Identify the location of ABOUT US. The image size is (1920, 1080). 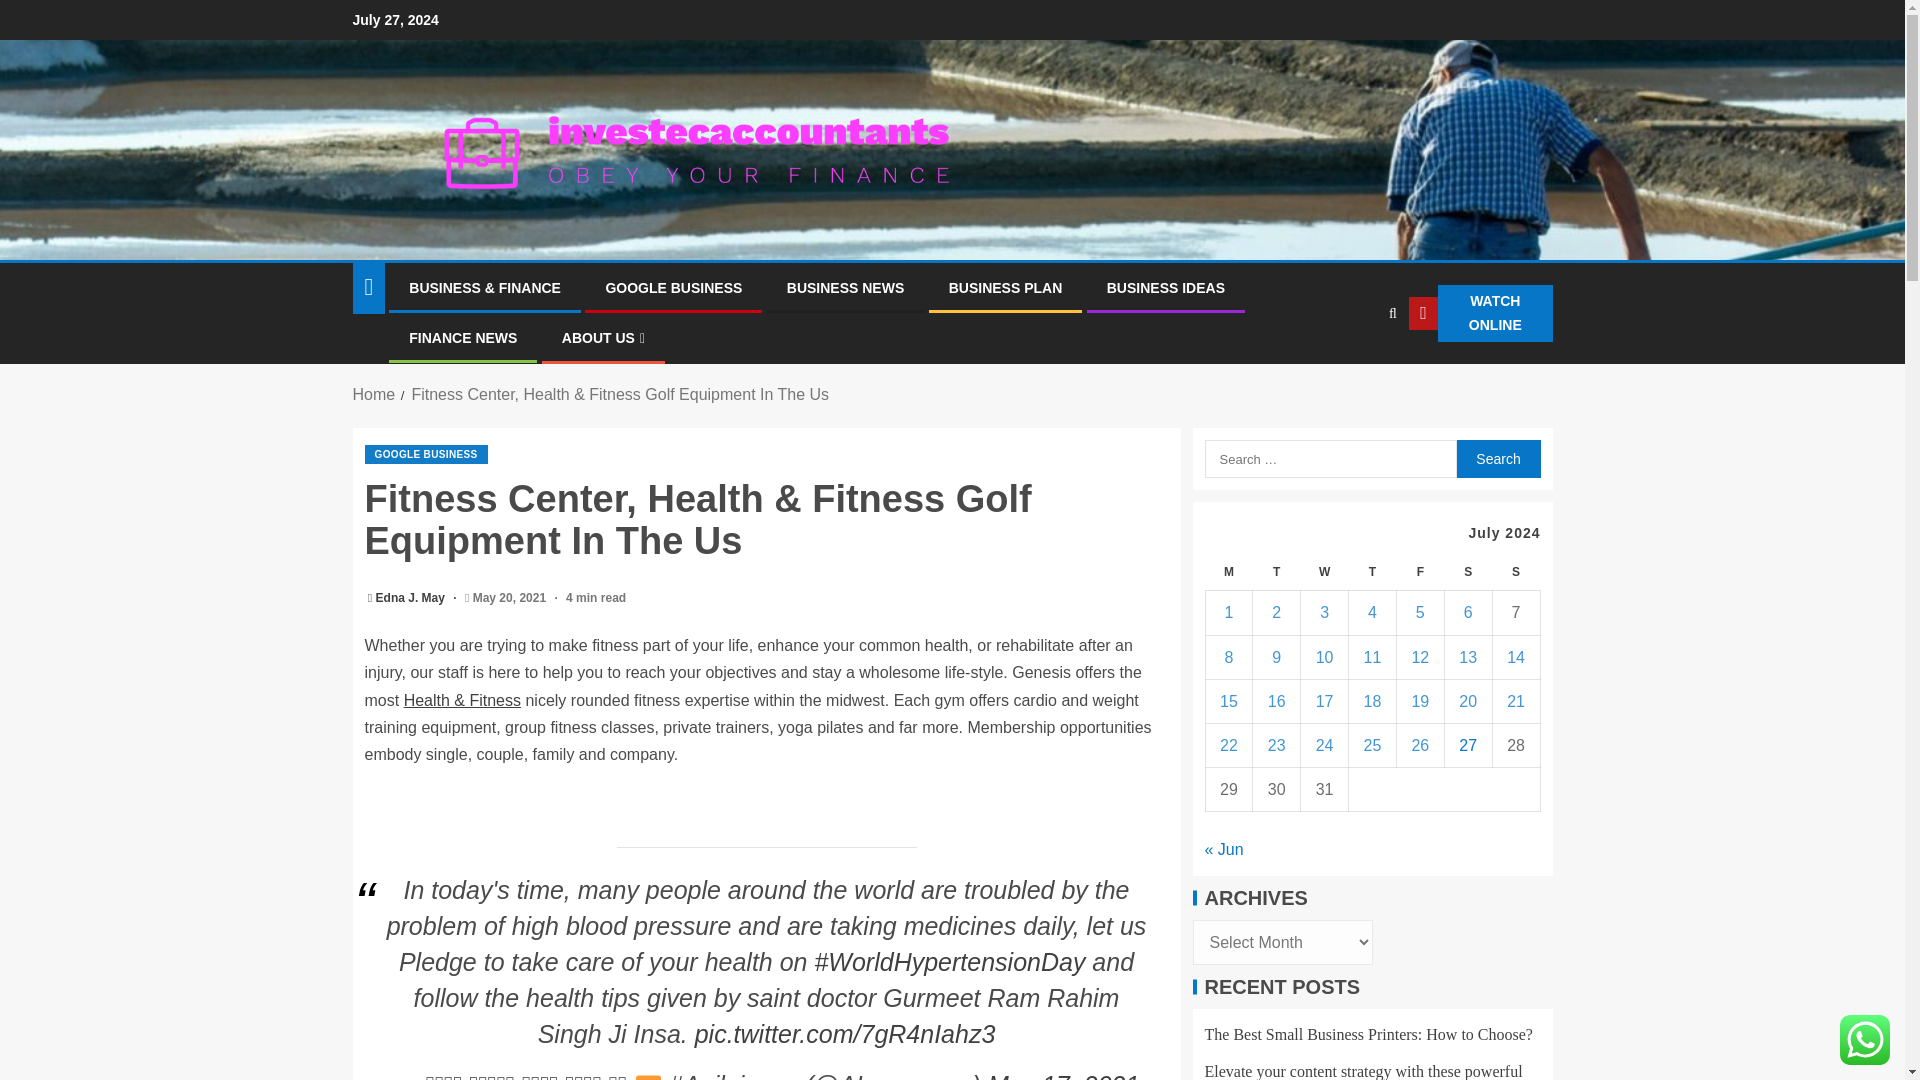
(604, 338).